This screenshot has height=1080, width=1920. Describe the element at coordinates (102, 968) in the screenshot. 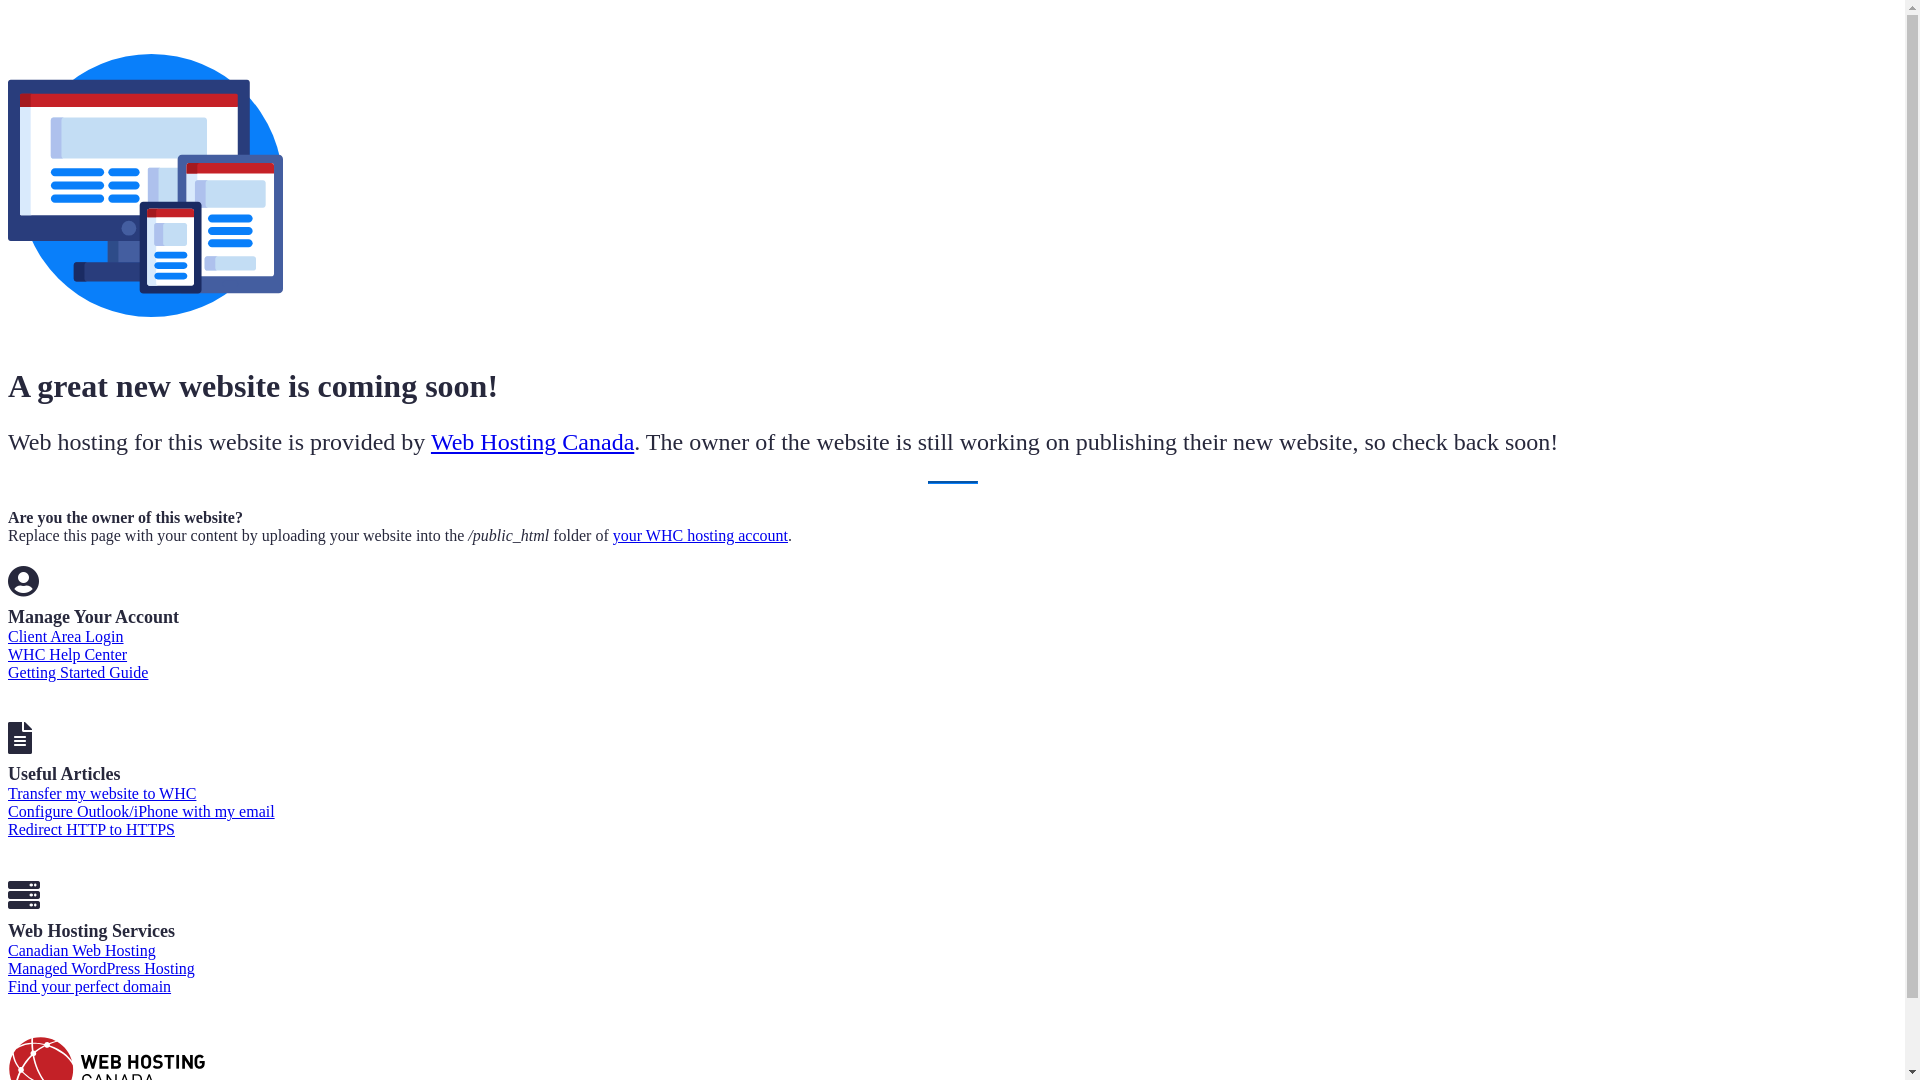

I see `Managed WordPress Hosting` at that location.